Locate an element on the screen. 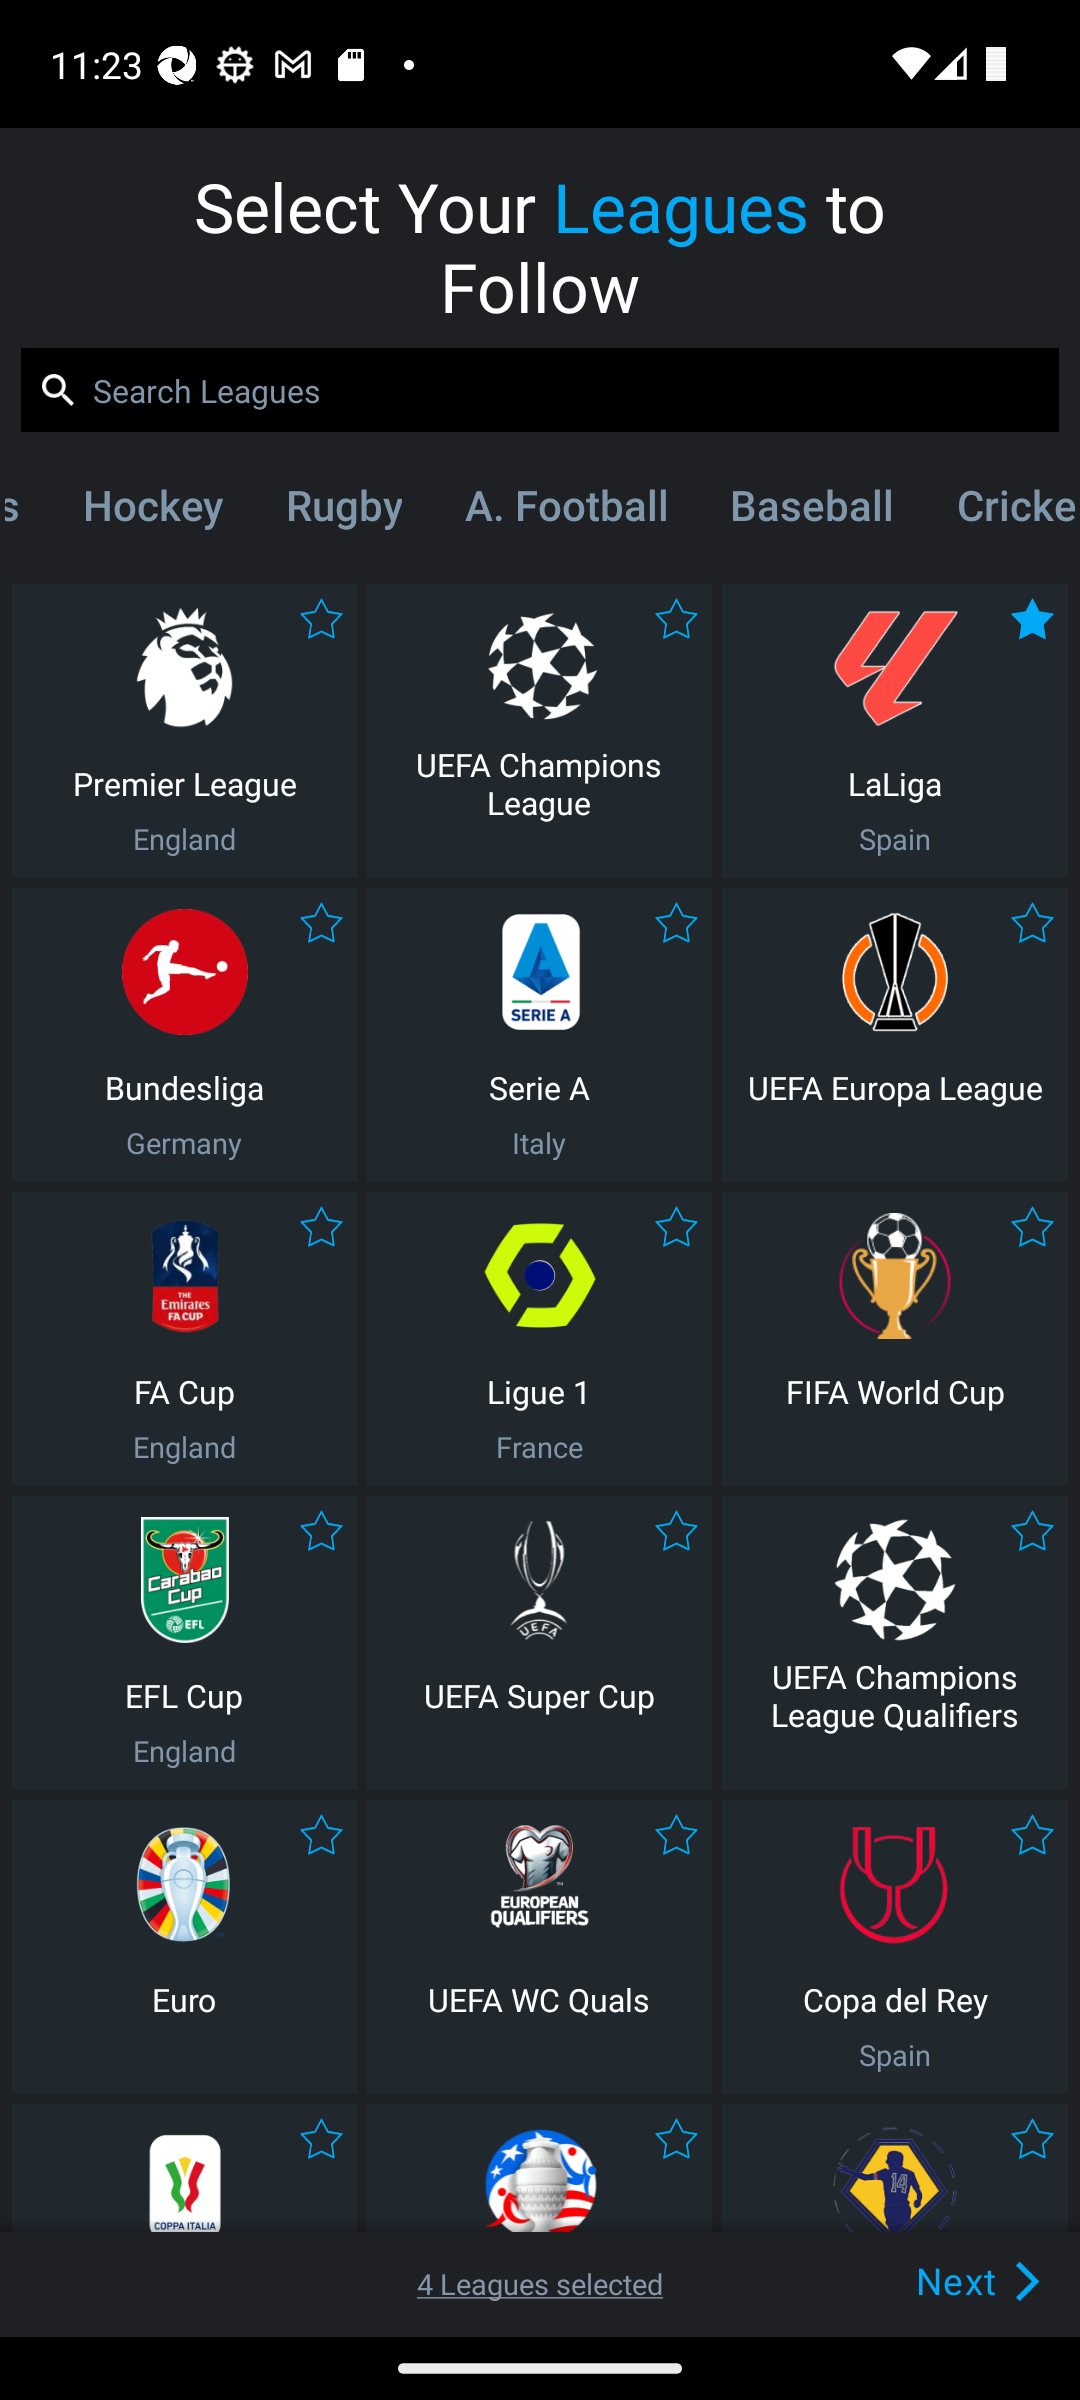 This screenshot has width=1080, height=2400. Ligue 1 France is located at coordinates (539, 1338).